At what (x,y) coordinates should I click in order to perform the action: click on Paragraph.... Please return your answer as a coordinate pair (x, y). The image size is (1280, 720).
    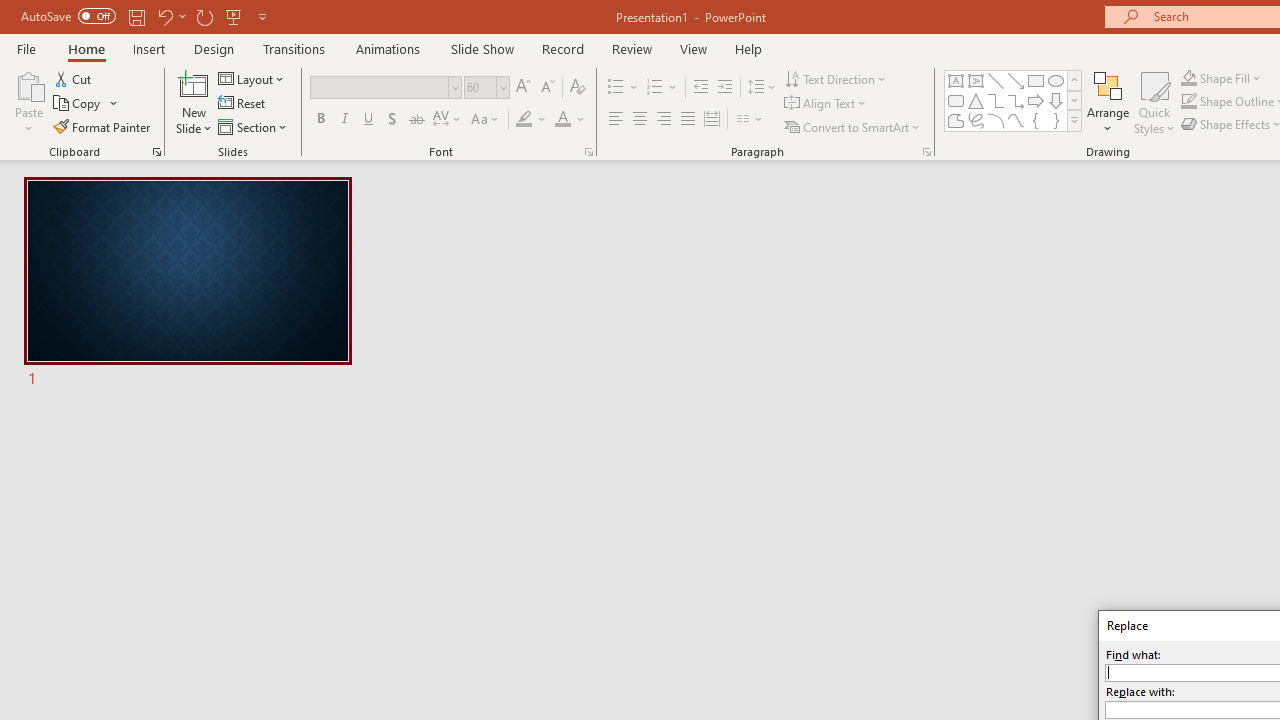
    Looking at the image, I should click on (926, 152).